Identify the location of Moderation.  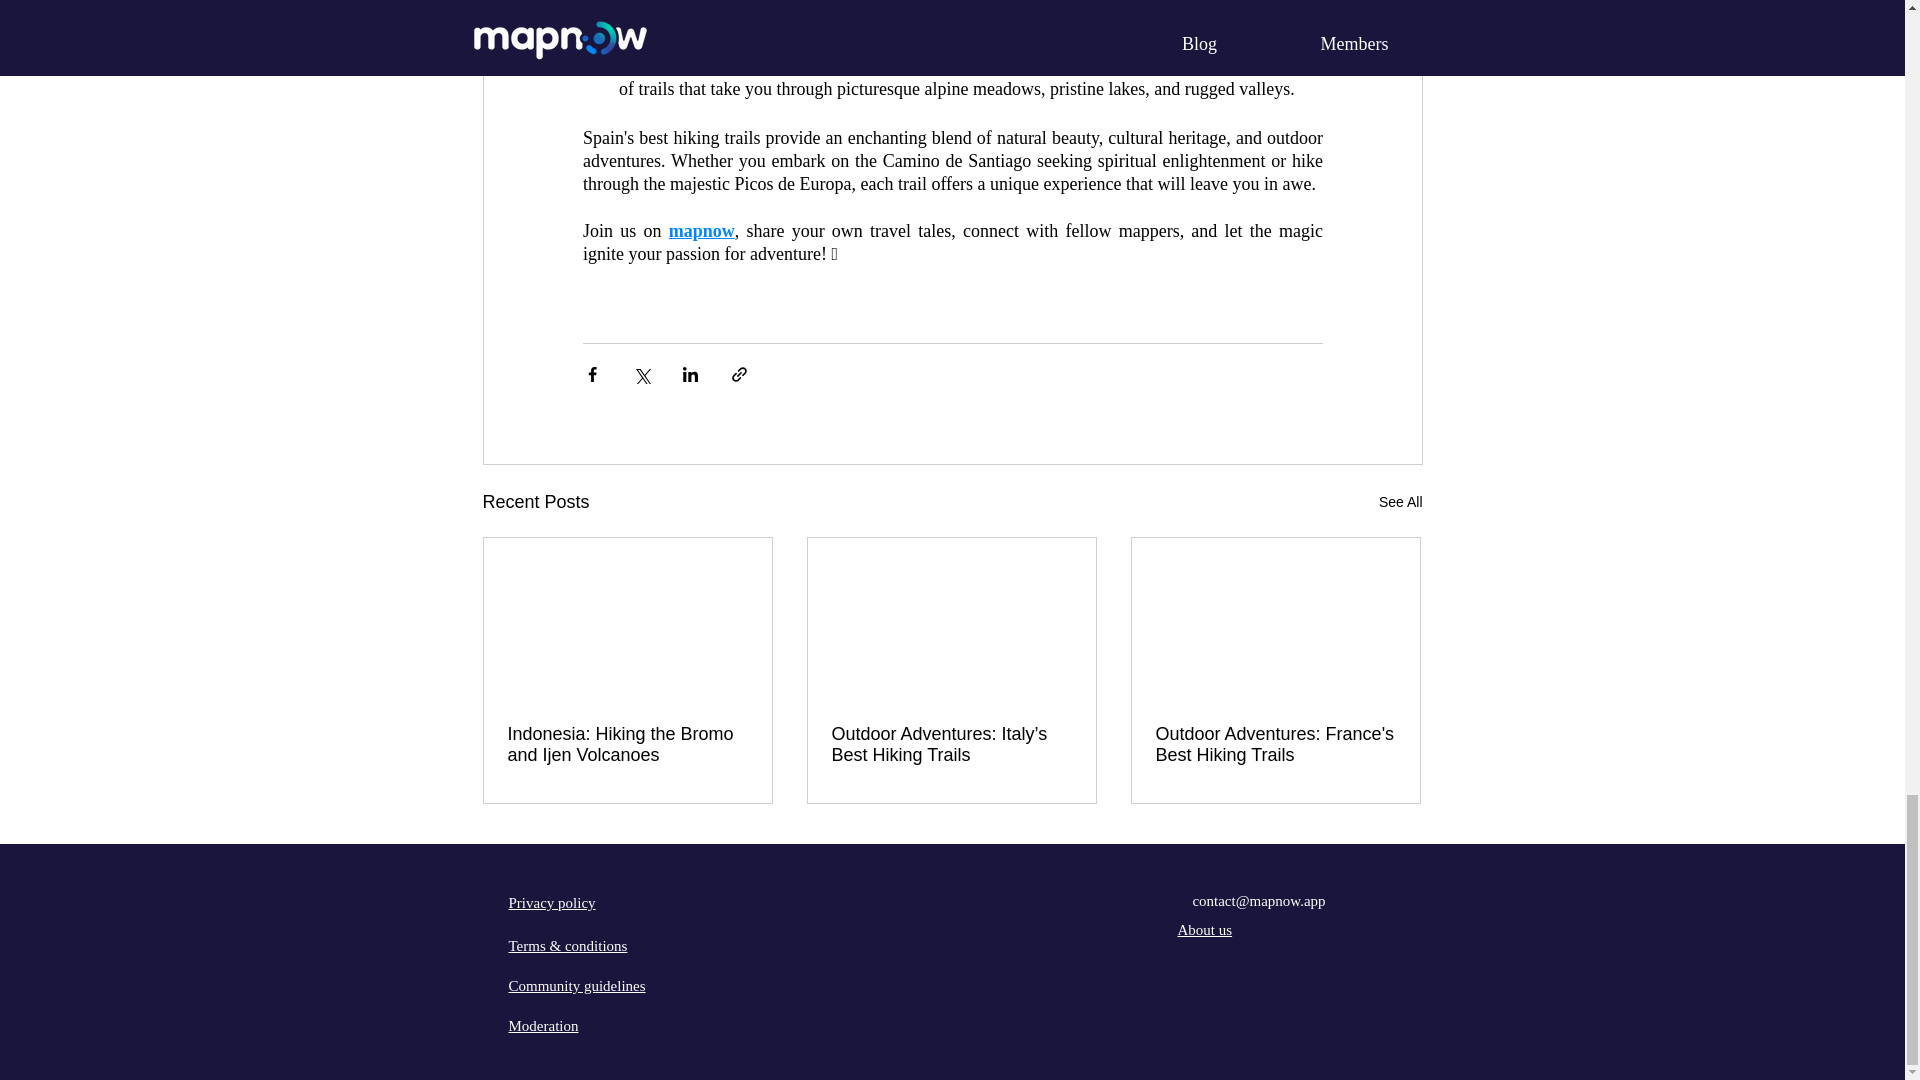
(542, 1026).